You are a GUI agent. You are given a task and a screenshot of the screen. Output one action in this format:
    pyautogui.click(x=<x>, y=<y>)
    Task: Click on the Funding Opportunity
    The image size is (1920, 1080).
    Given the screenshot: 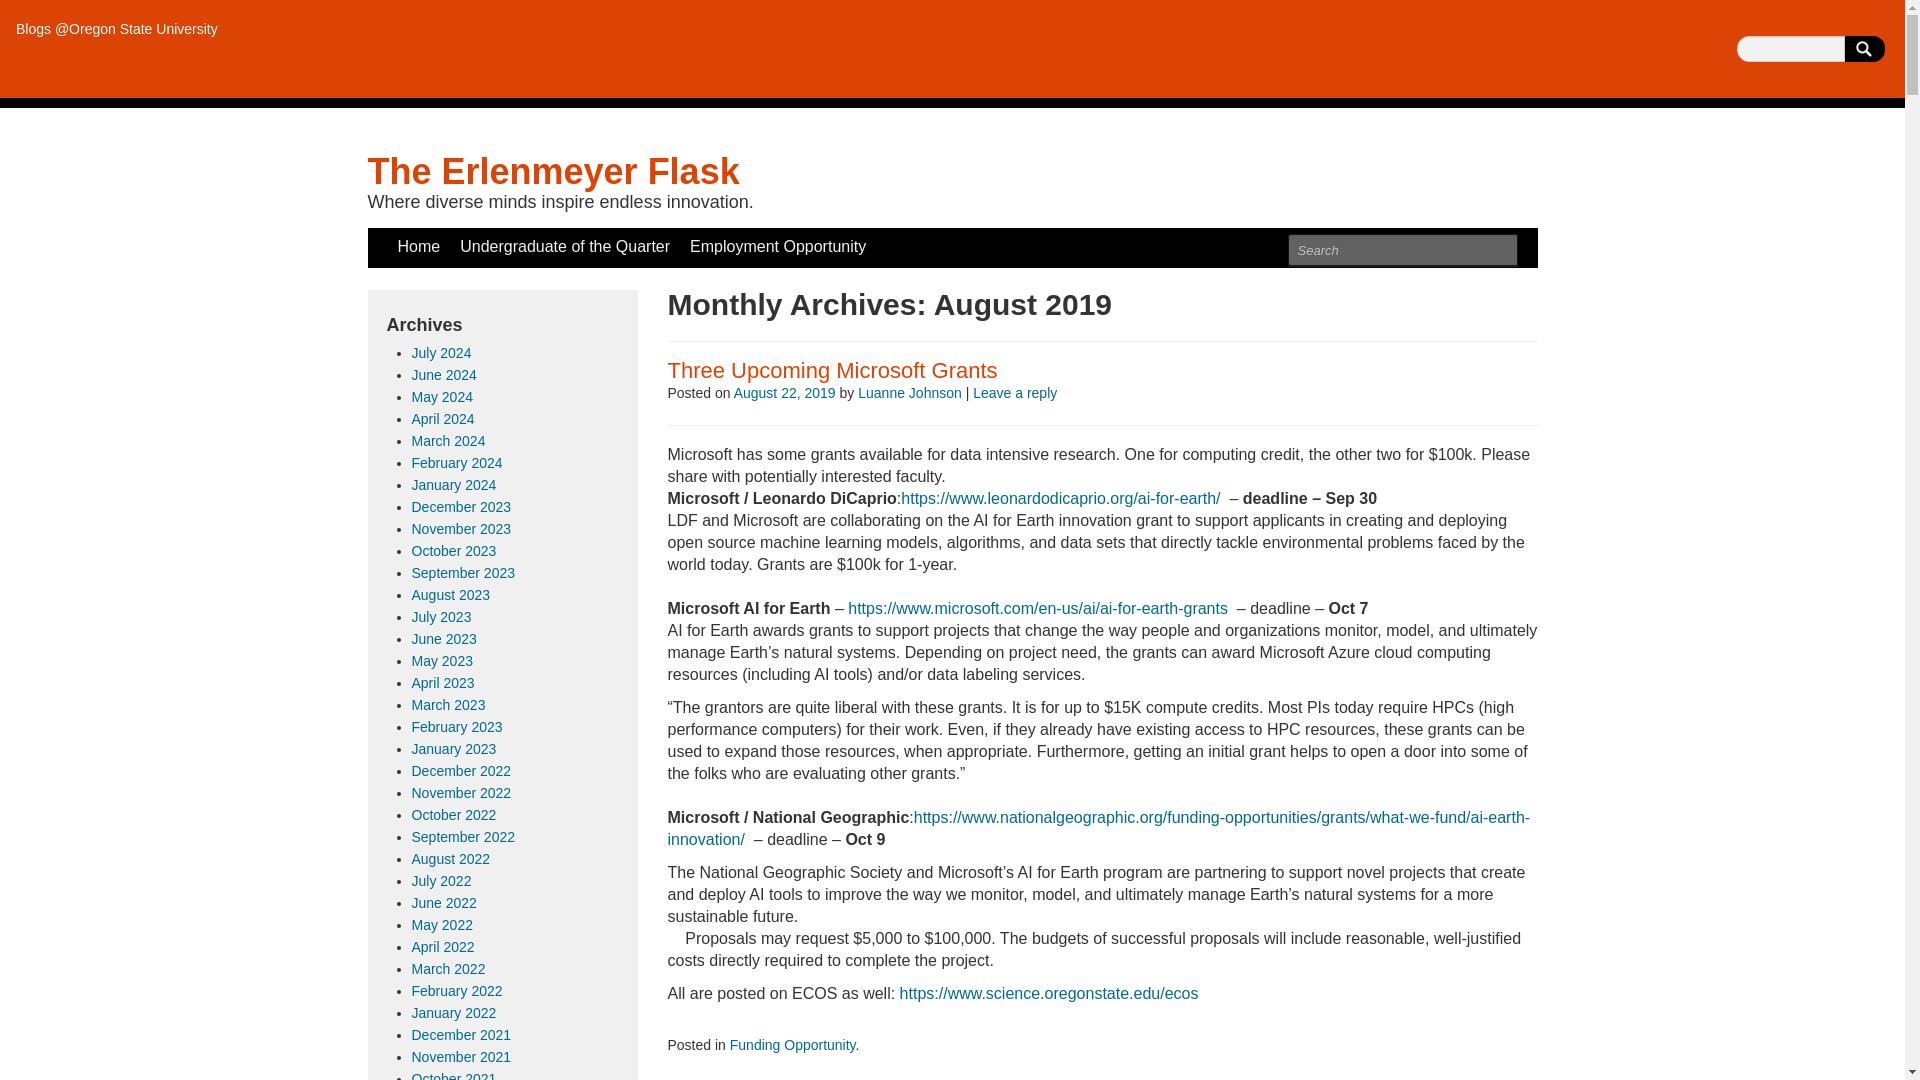 What is the action you would take?
    pyautogui.click(x=792, y=1044)
    